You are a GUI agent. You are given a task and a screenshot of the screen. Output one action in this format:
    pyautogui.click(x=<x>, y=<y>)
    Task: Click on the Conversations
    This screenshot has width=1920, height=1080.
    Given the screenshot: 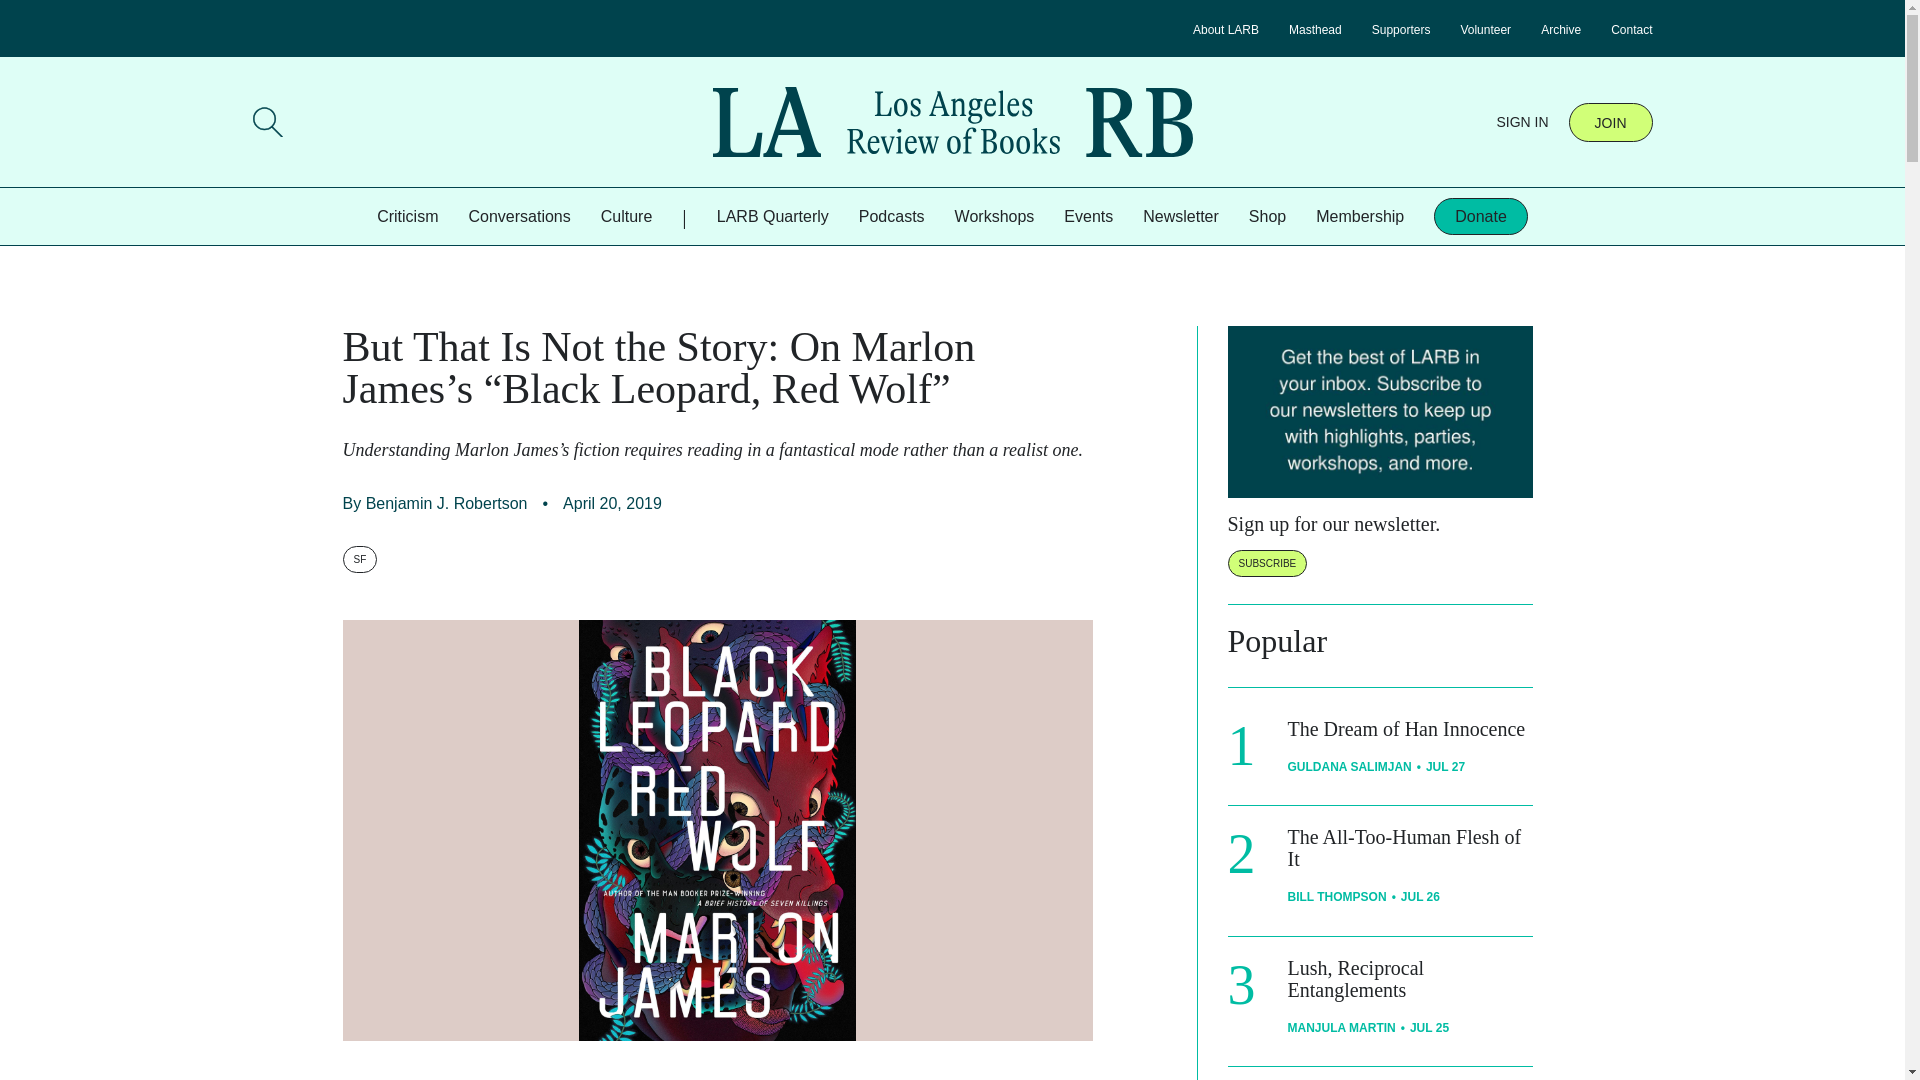 What is the action you would take?
    pyautogui.click(x=519, y=216)
    